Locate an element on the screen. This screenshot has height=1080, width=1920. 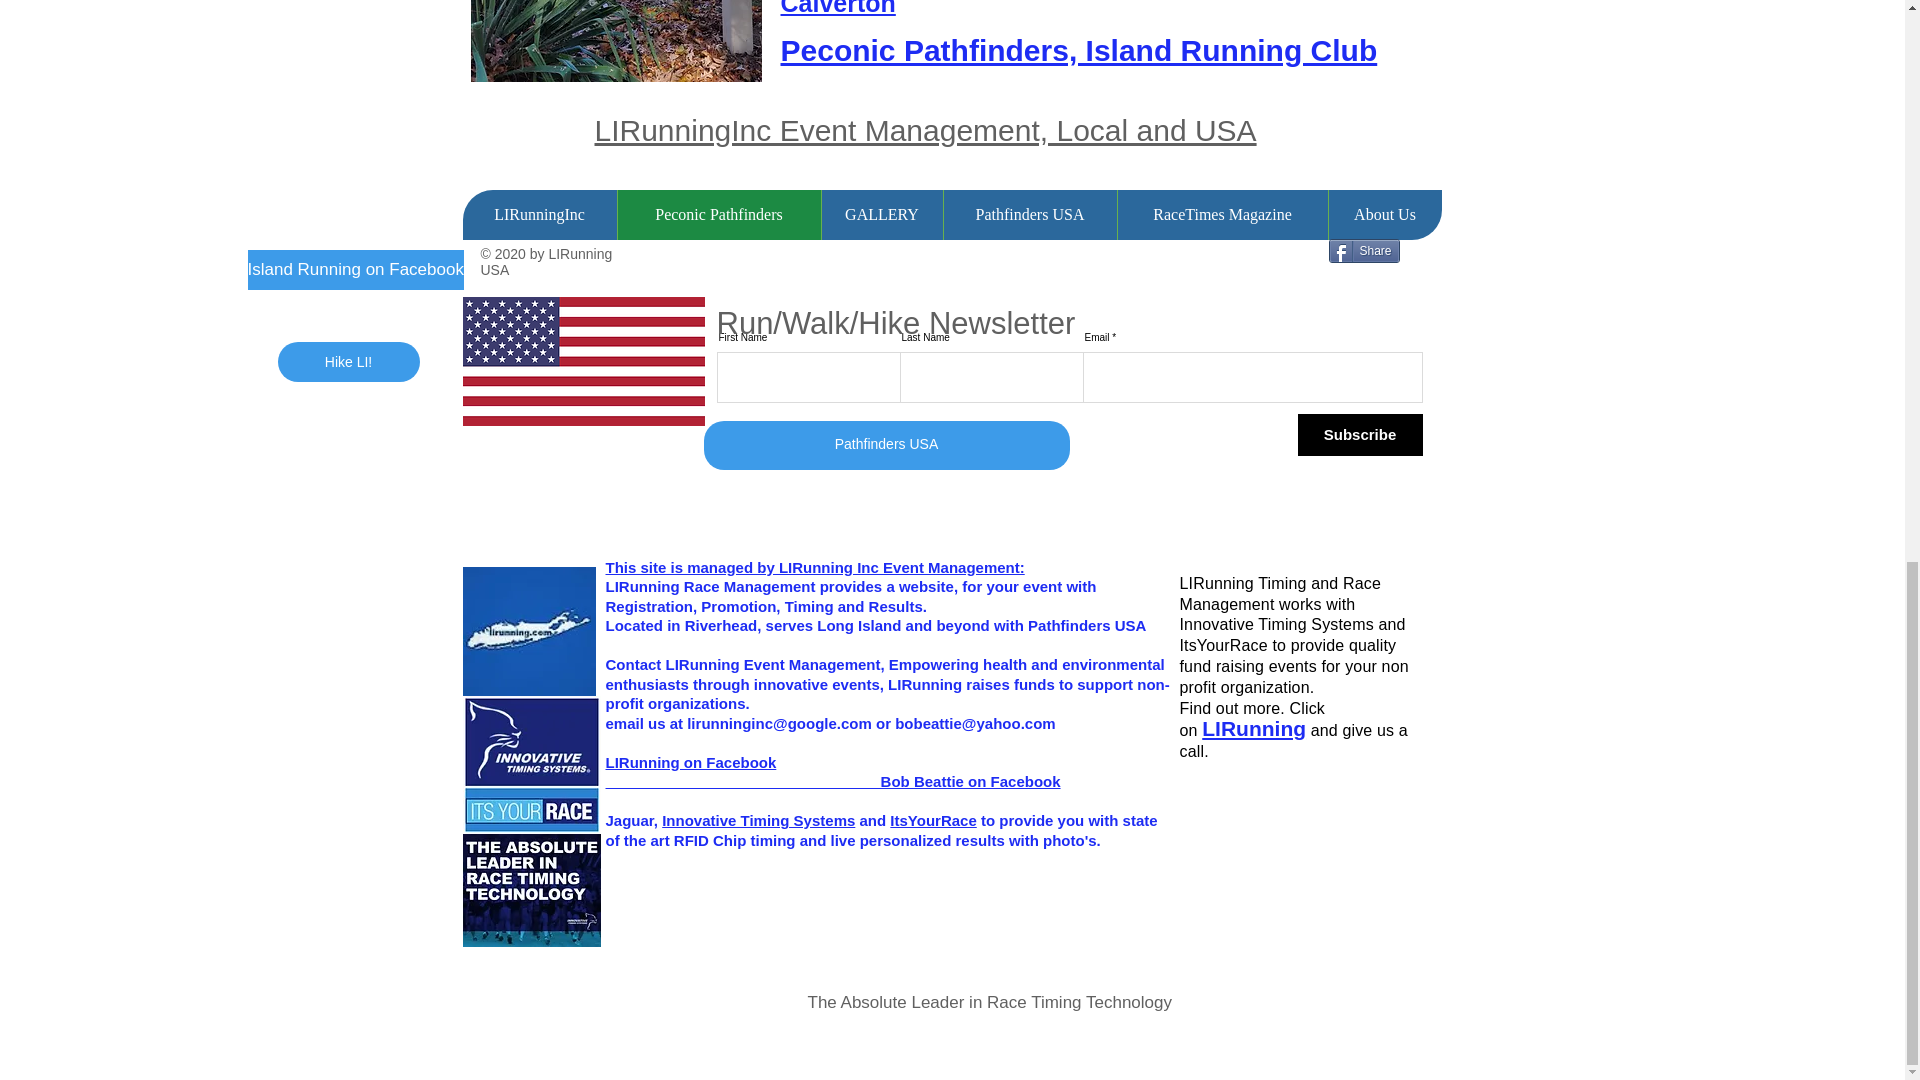
Peconic Pathfinders, Island Running Club is located at coordinates (1078, 50).